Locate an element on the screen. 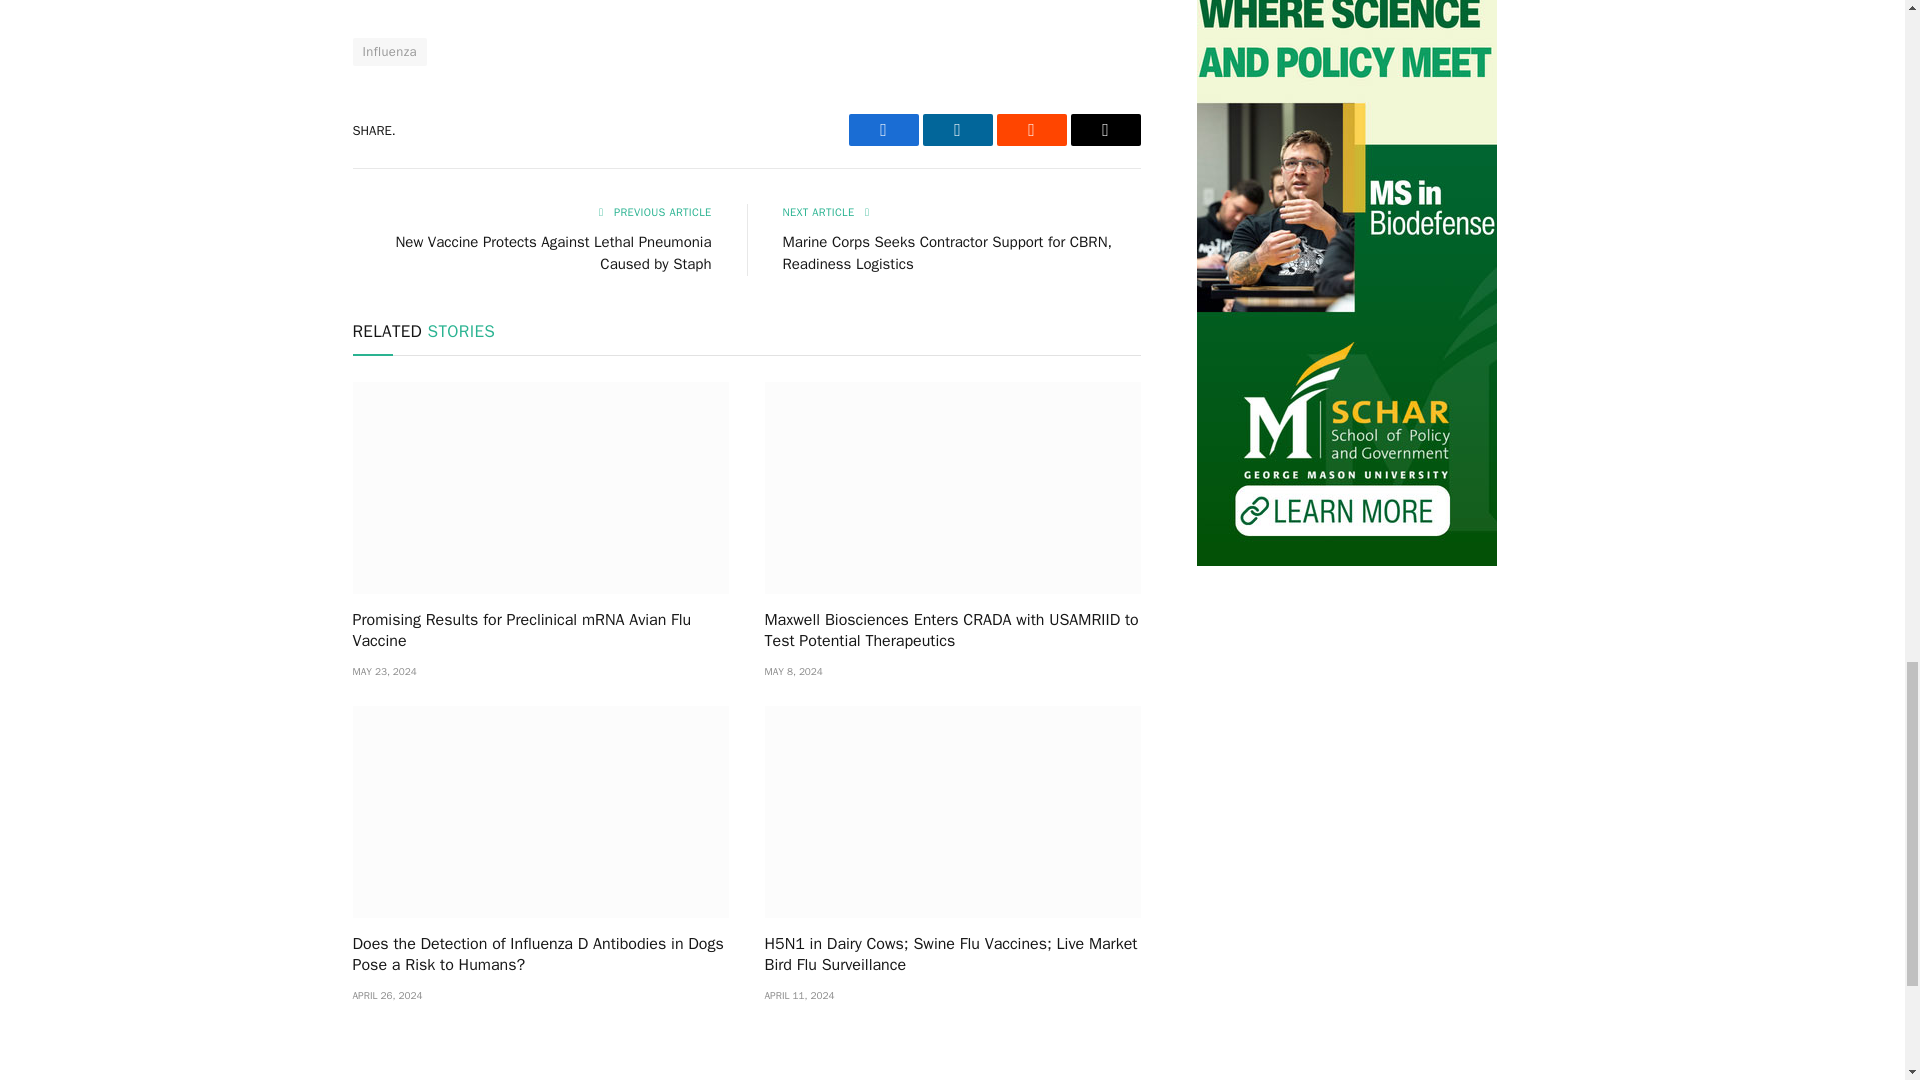 The width and height of the screenshot is (1920, 1080). Email is located at coordinates (1104, 130).